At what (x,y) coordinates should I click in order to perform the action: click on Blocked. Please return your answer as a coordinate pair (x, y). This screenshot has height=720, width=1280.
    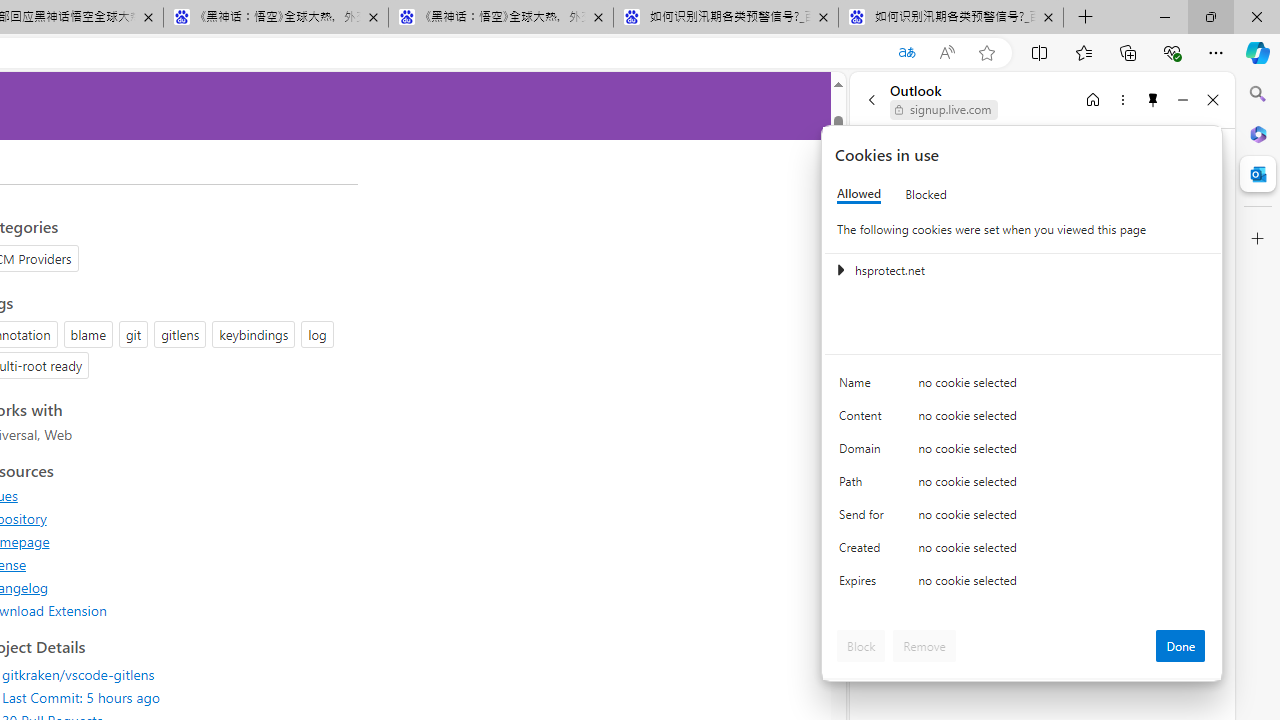
    Looking at the image, I should click on (926, 194).